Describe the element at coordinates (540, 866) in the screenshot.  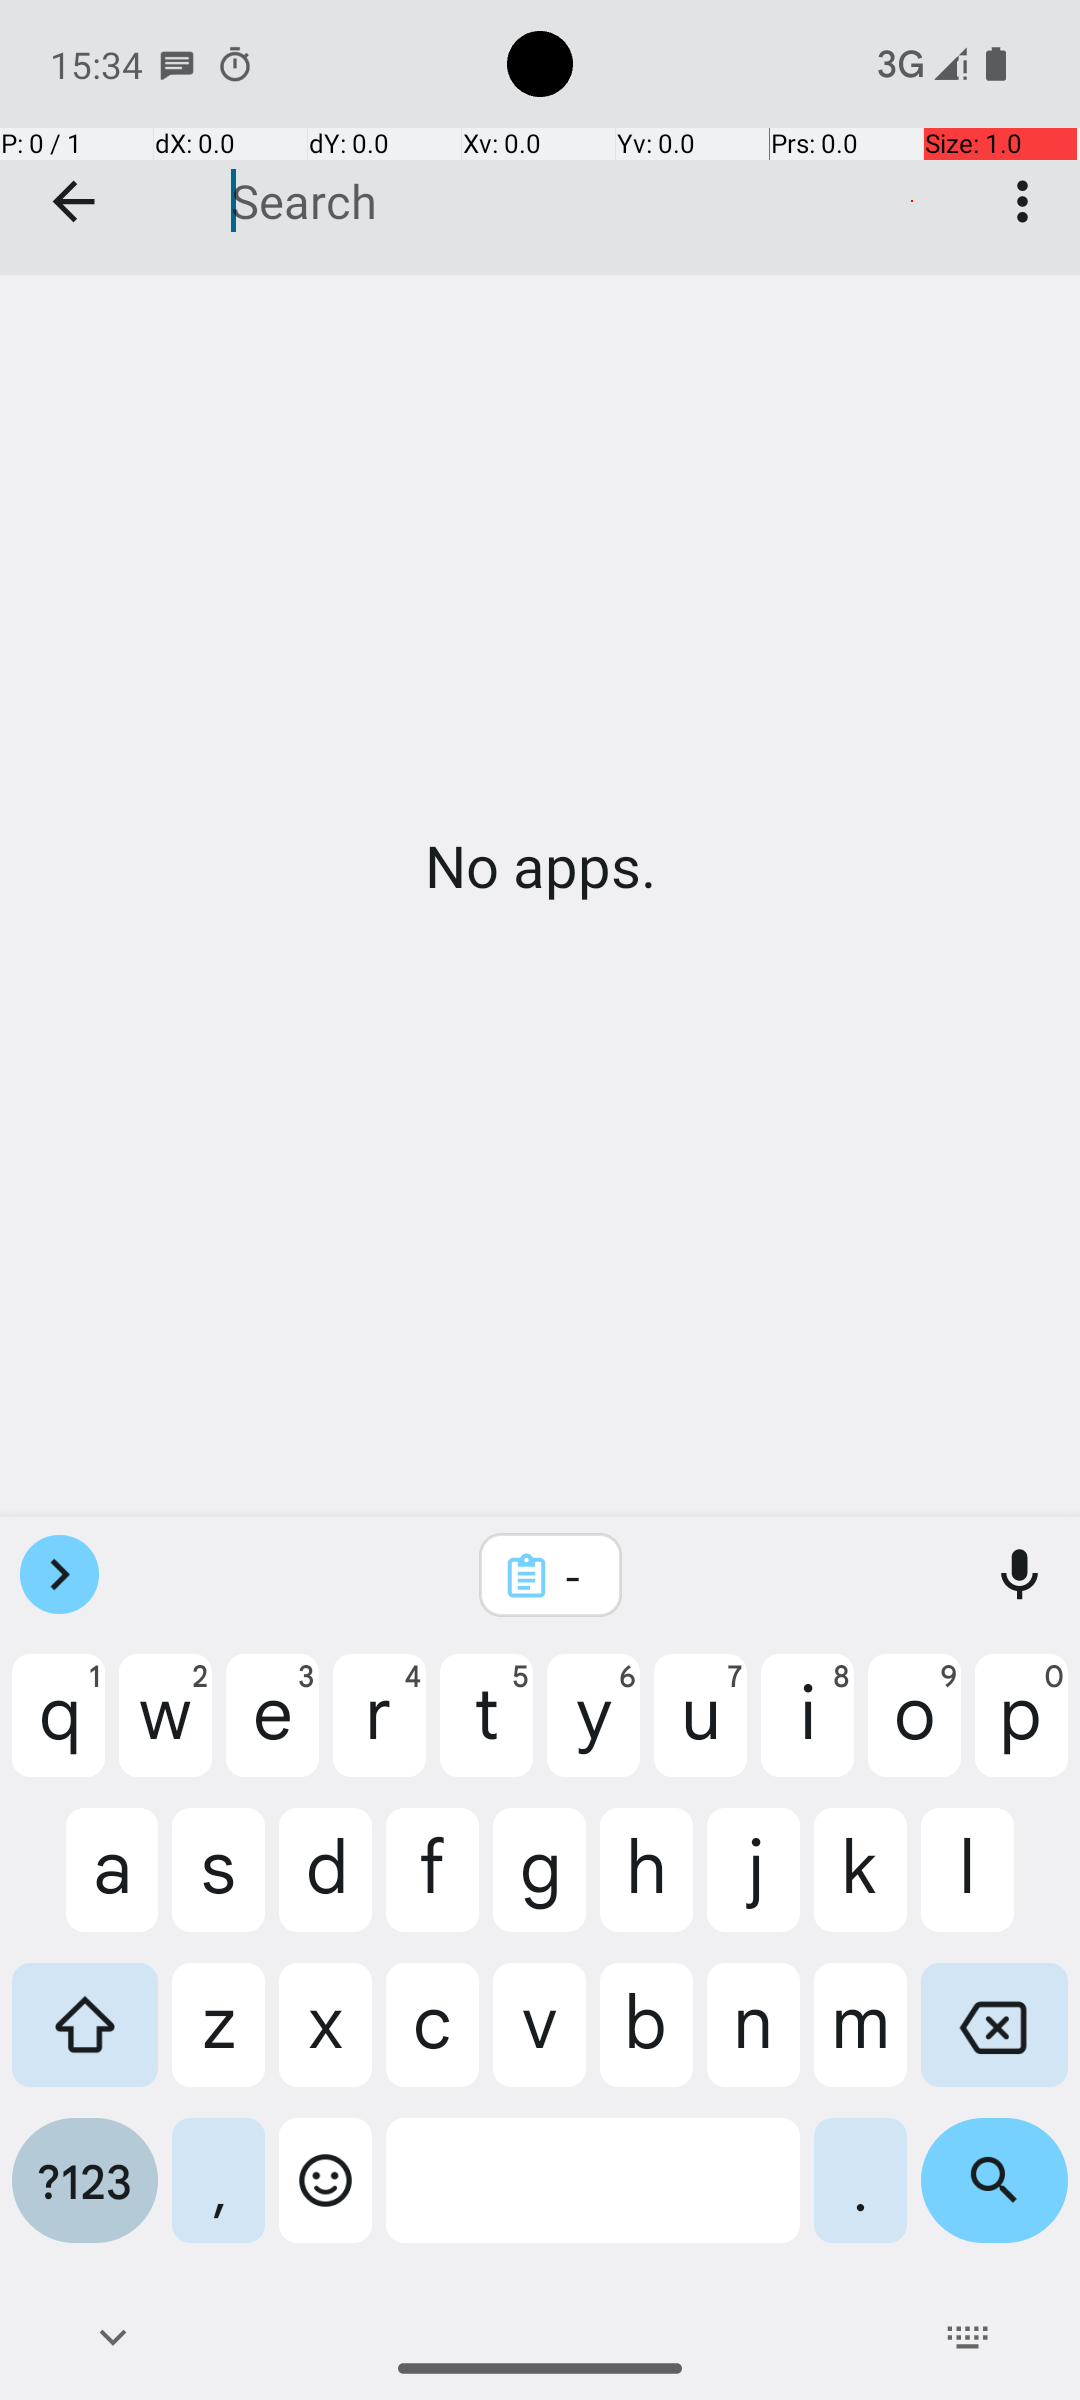
I see `No apps.` at that location.